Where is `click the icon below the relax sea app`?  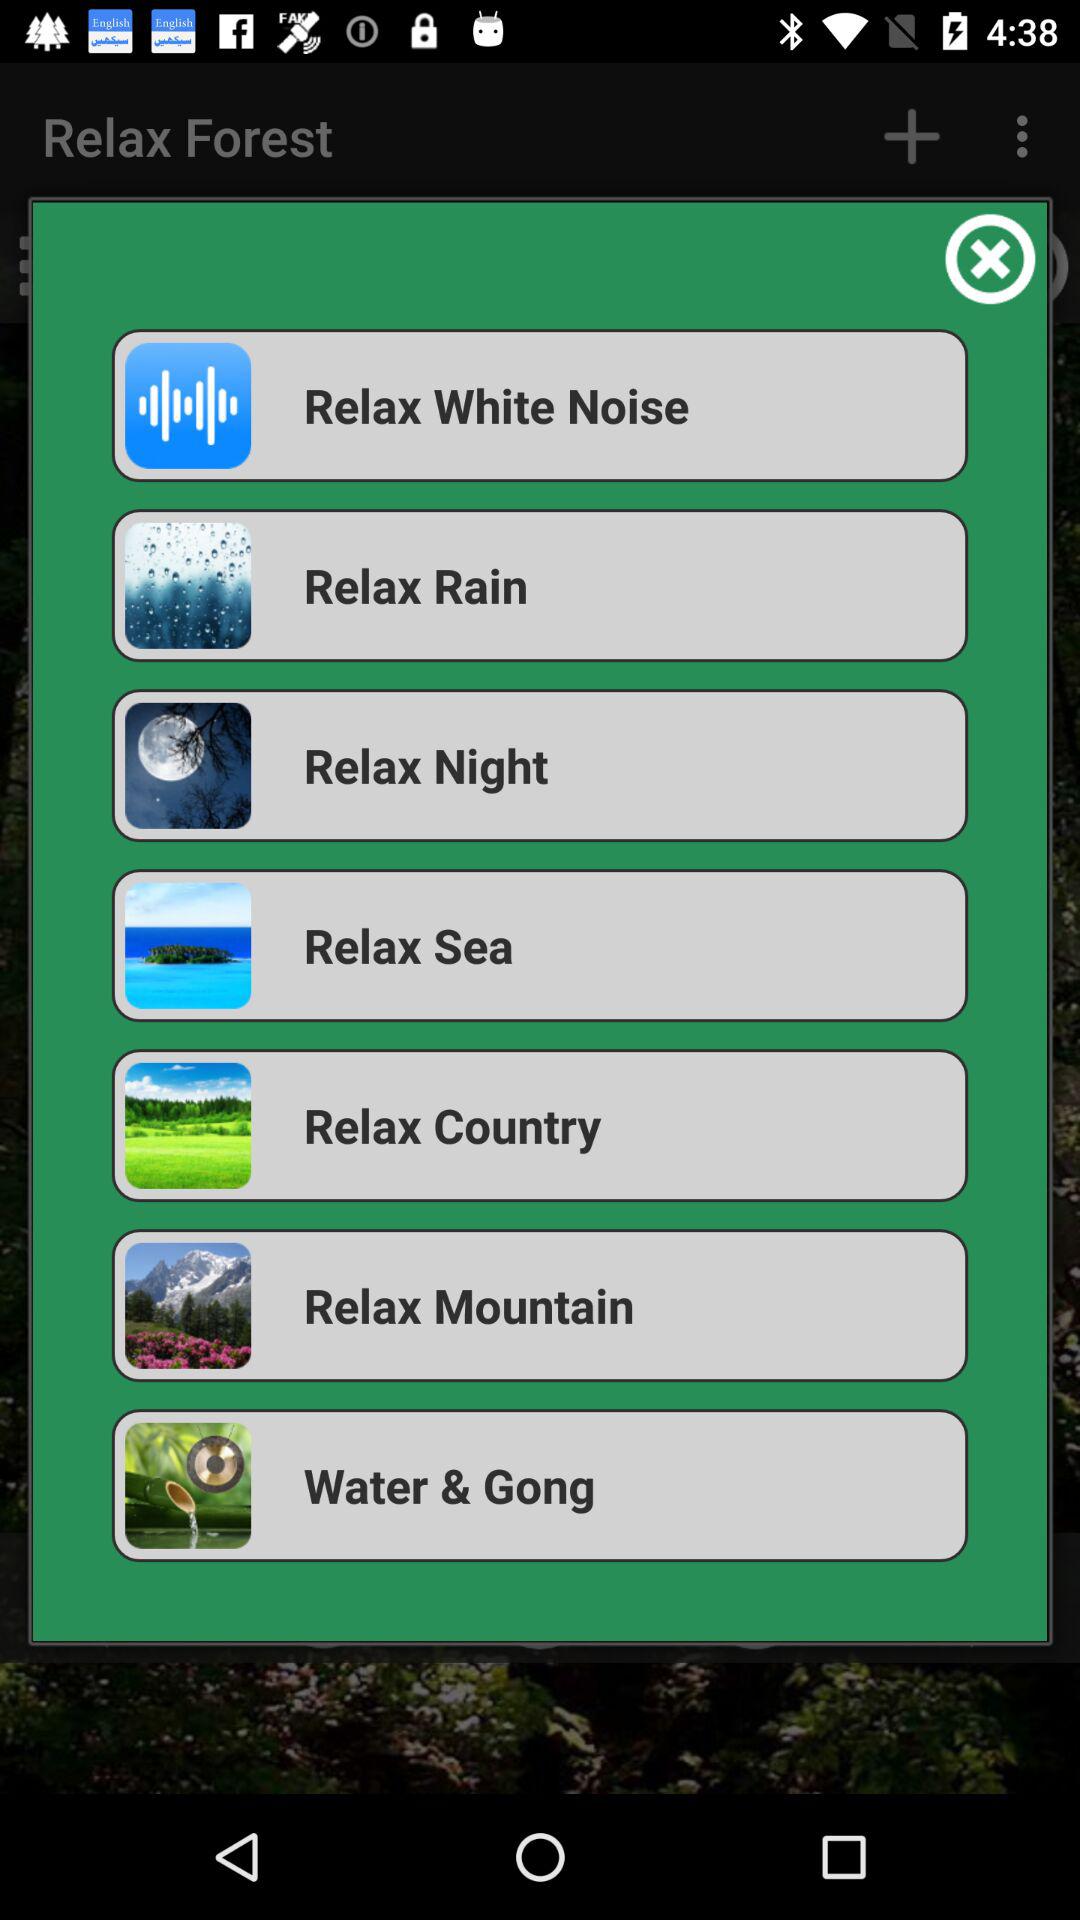 click the icon below the relax sea app is located at coordinates (540, 1126).